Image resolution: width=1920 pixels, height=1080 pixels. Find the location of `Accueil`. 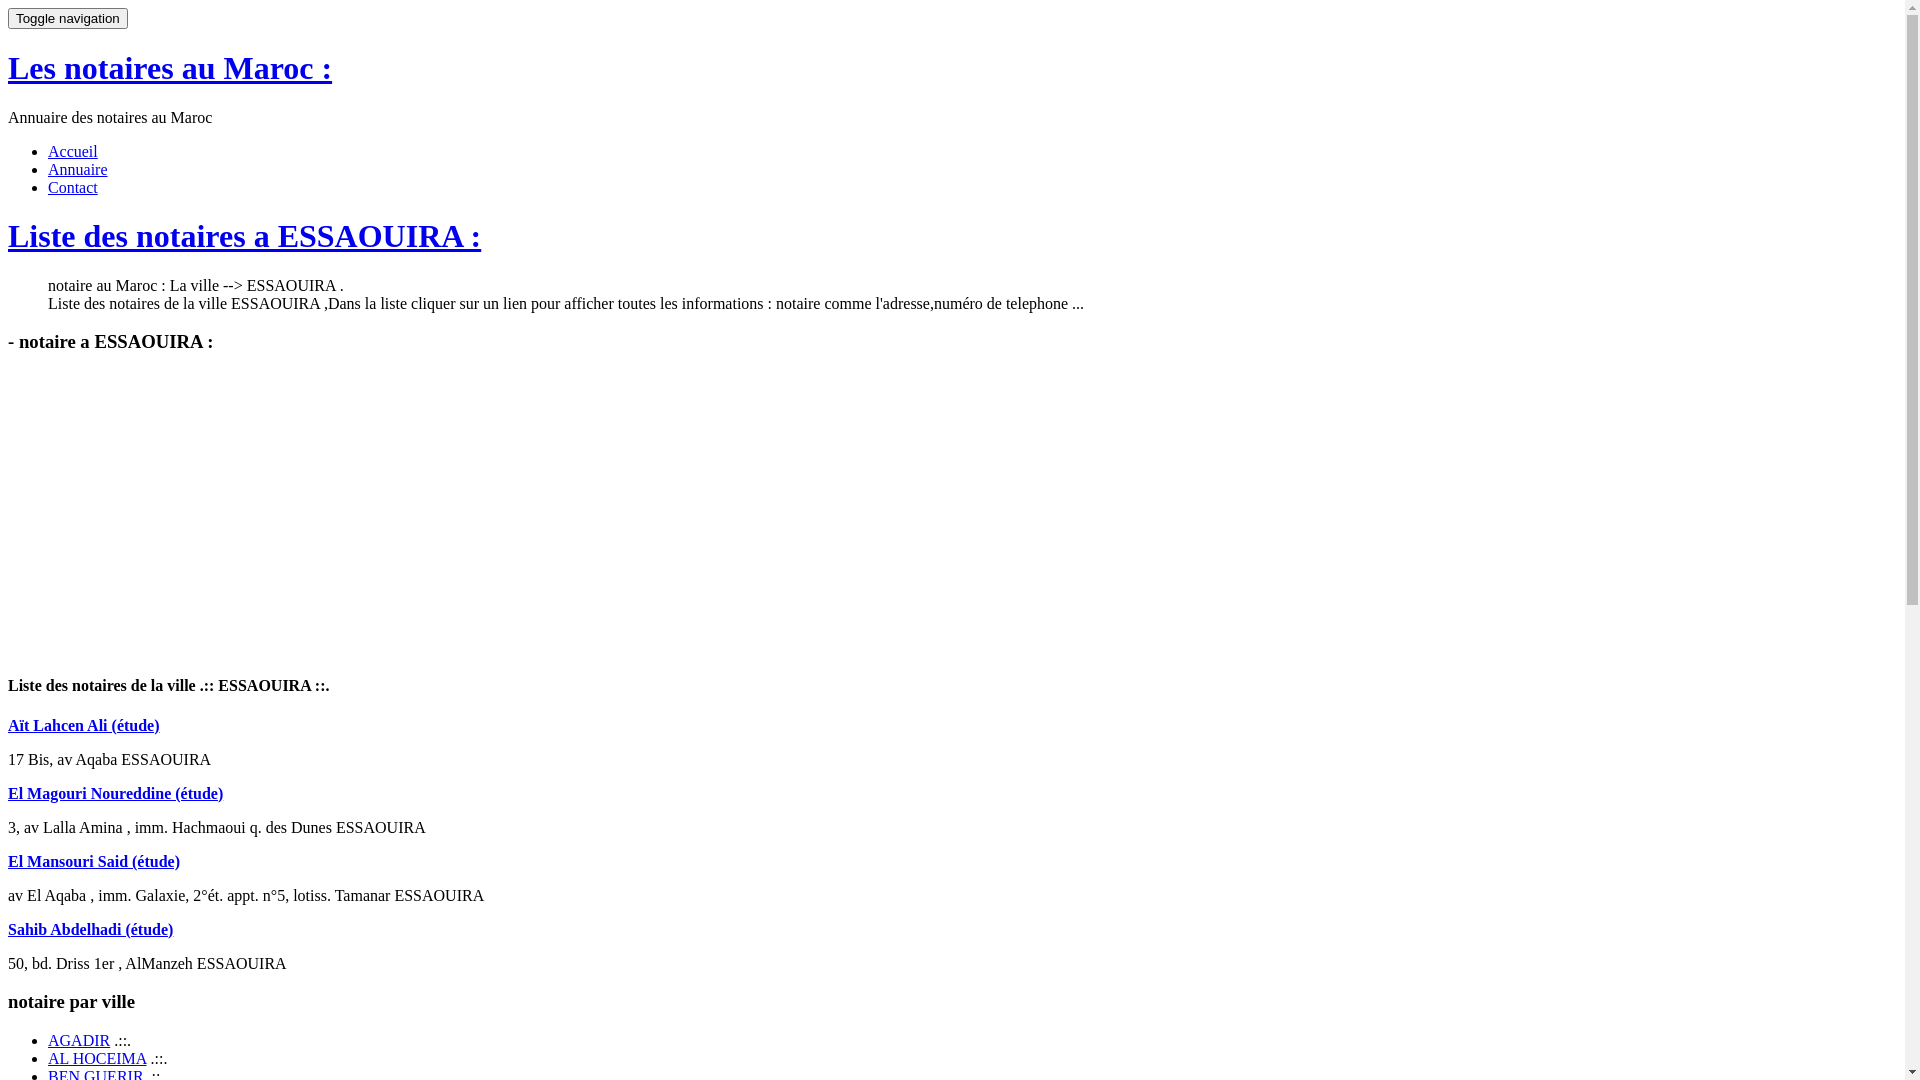

Accueil is located at coordinates (73, 152).